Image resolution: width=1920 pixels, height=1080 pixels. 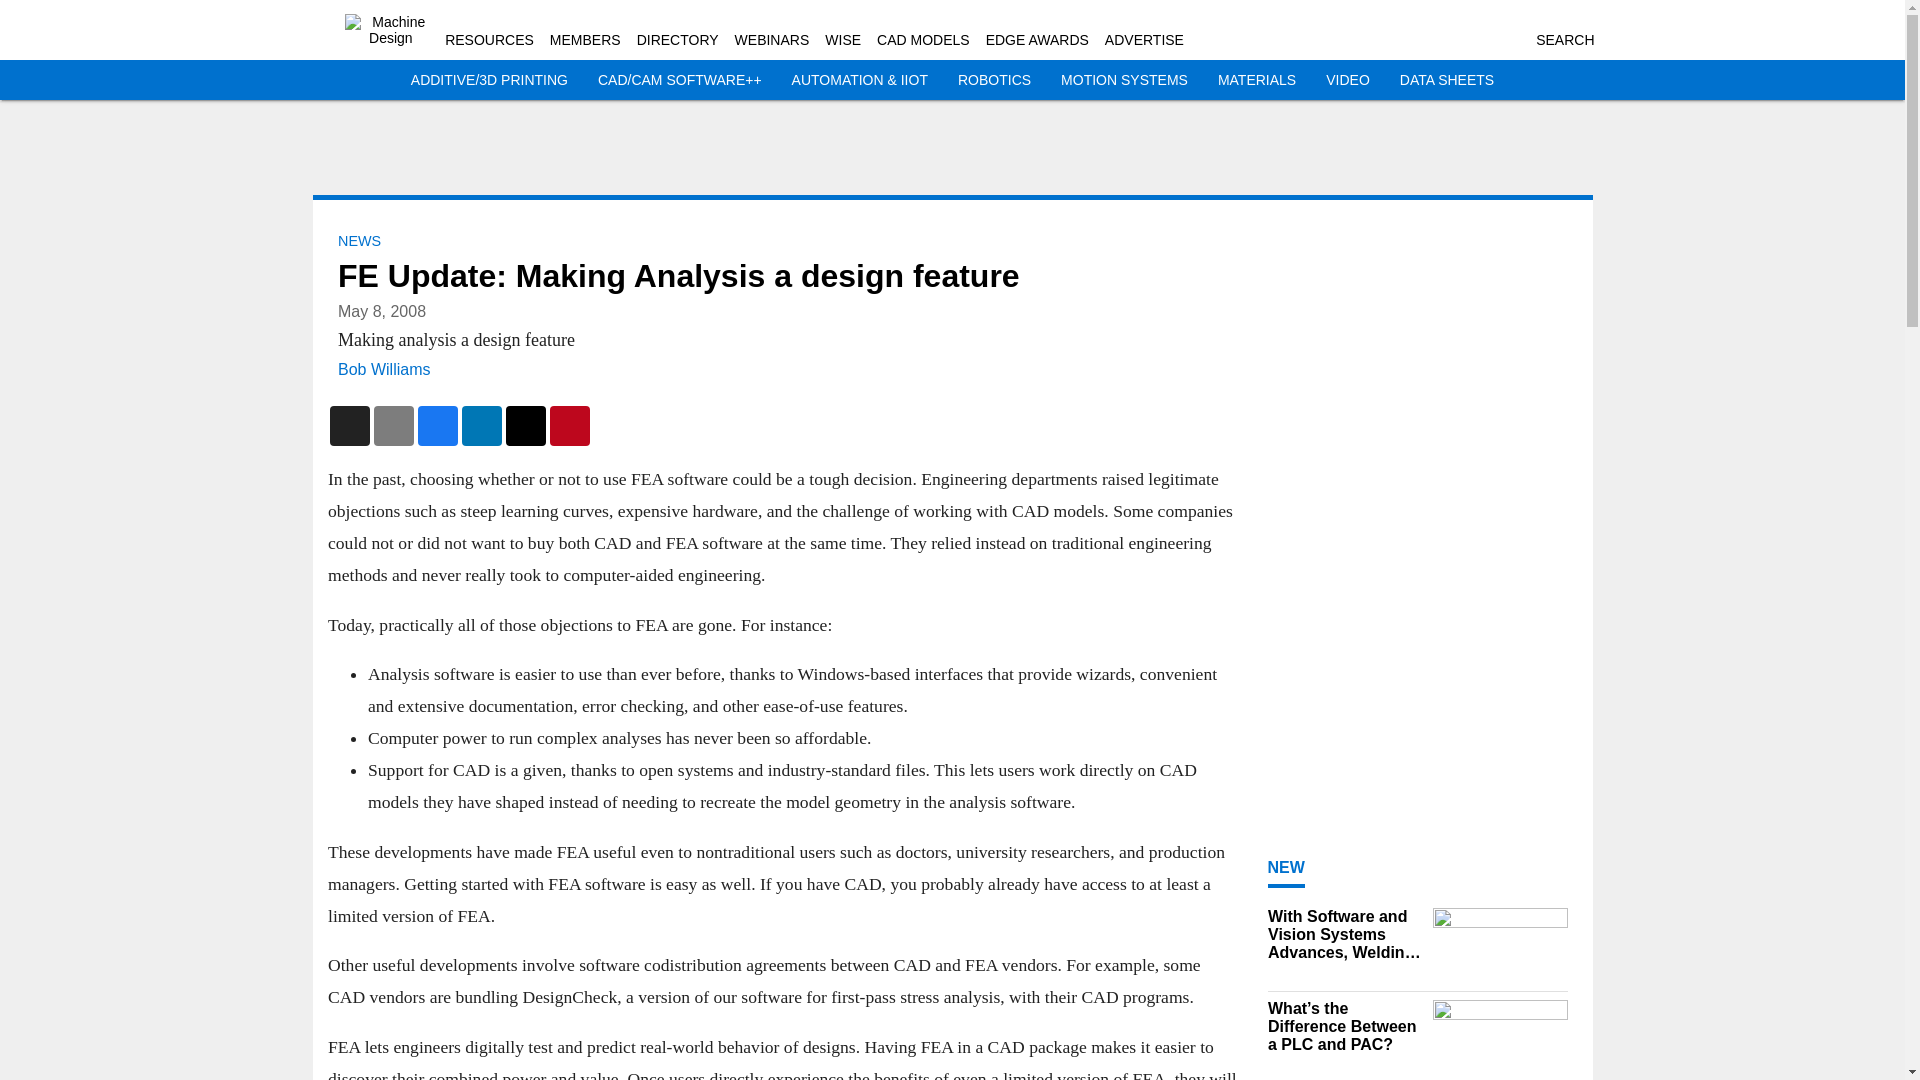 I want to click on Bob Williams, so click(x=384, y=369).